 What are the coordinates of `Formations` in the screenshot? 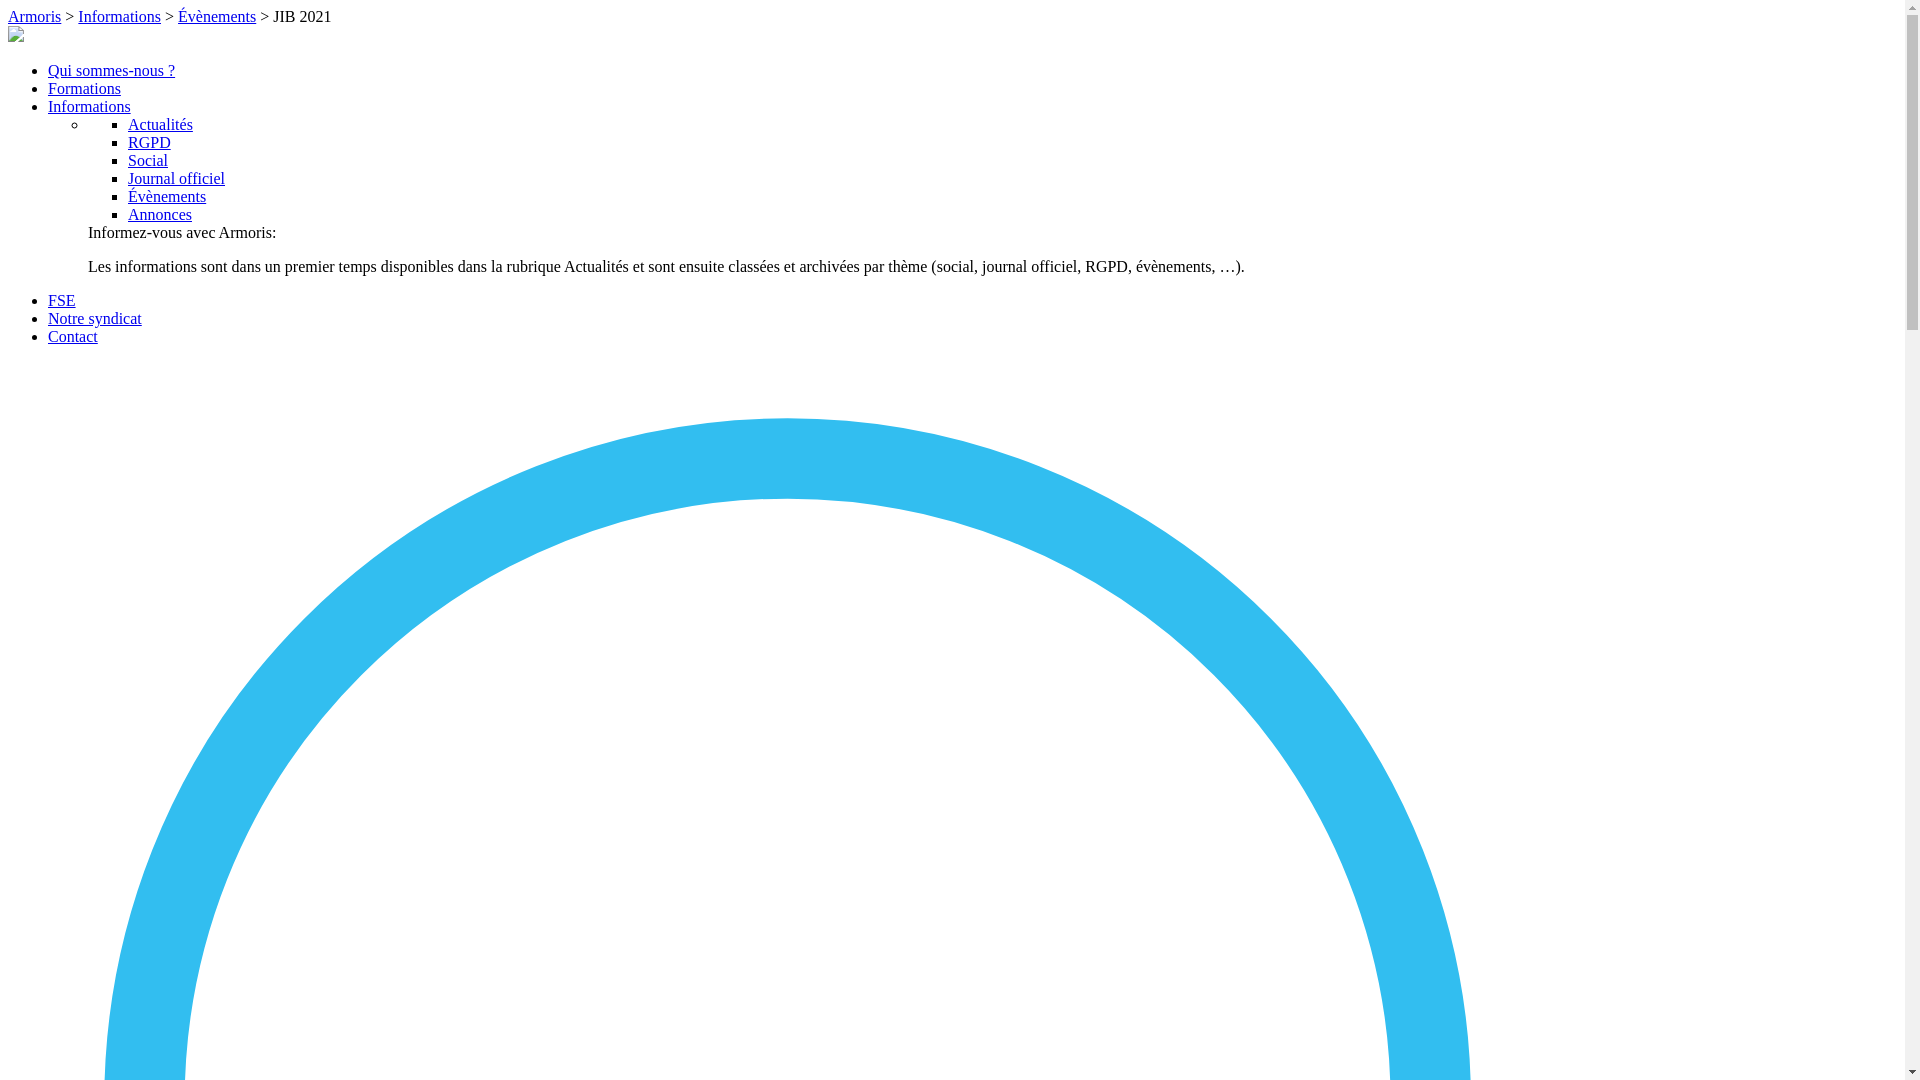 It's located at (84, 88).